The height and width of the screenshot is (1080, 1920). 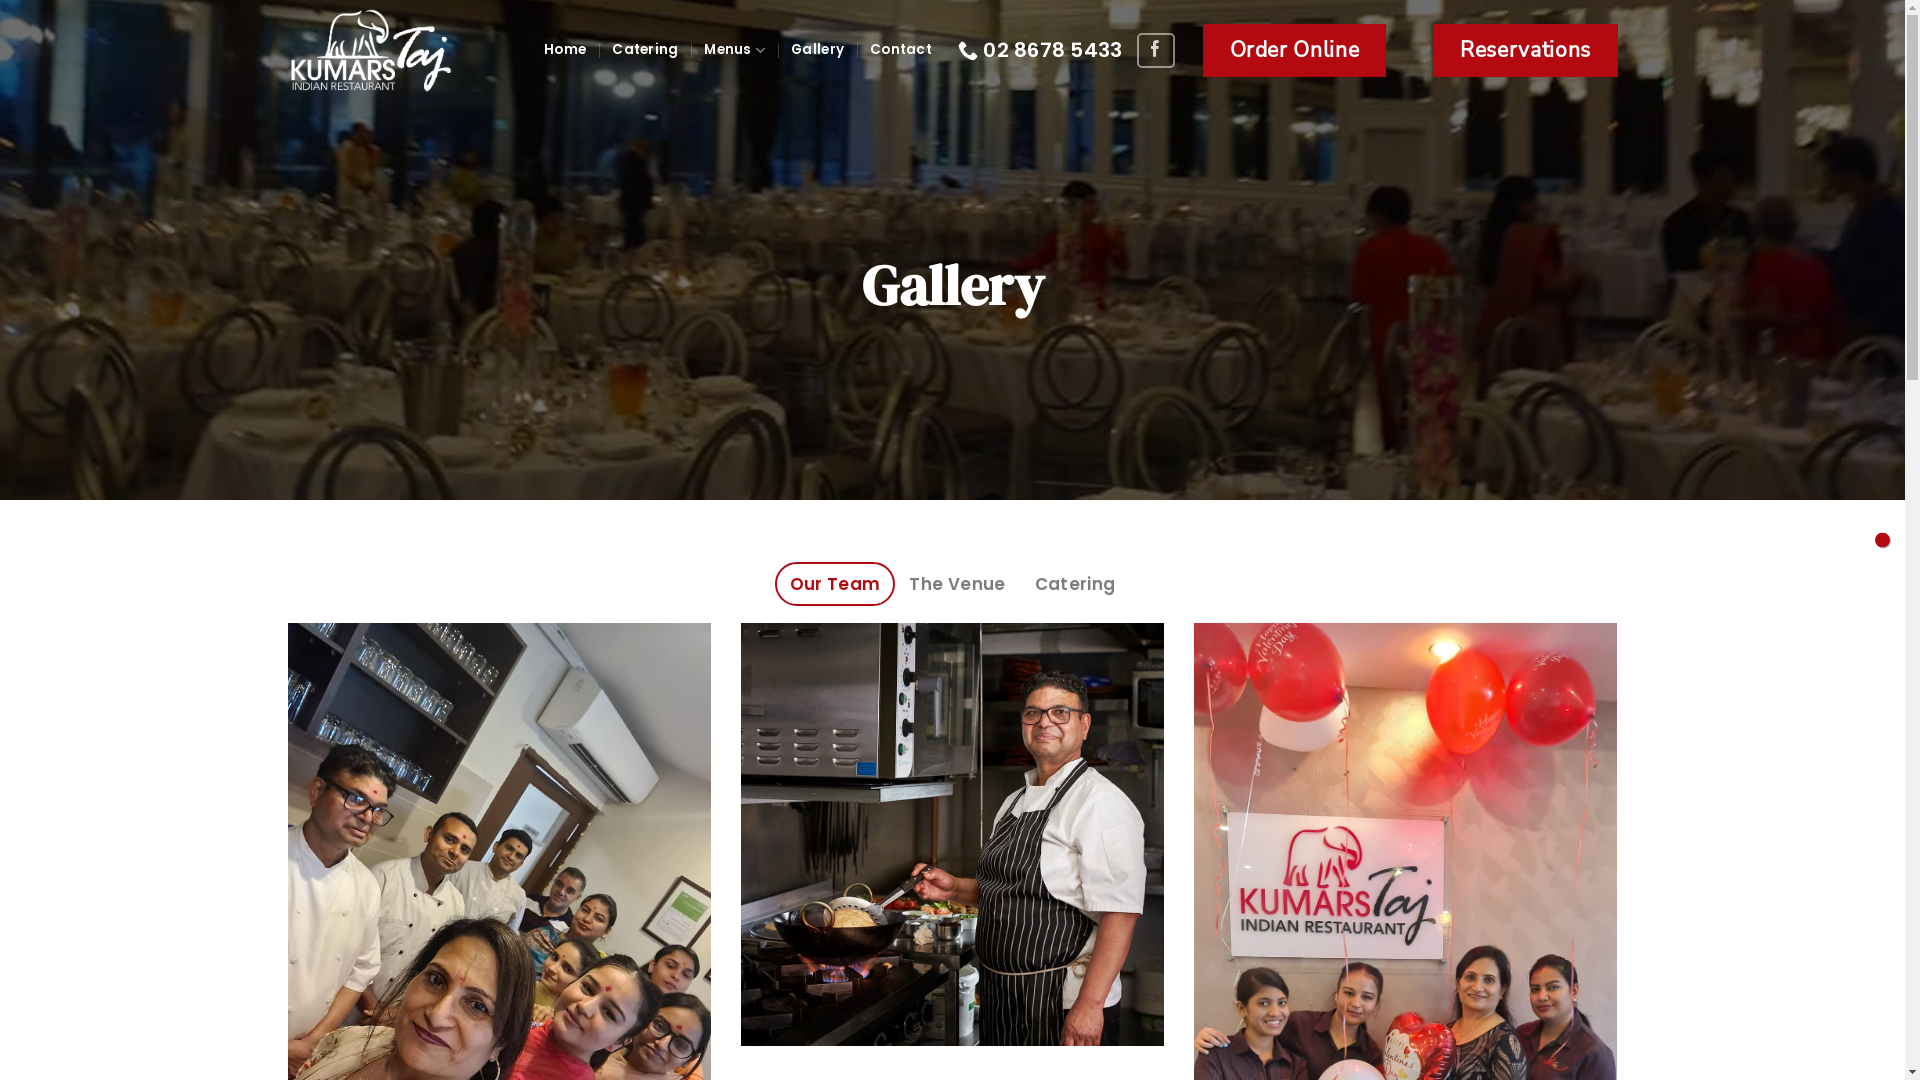 I want to click on 02 8678 5433, so click(x=1040, y=50).